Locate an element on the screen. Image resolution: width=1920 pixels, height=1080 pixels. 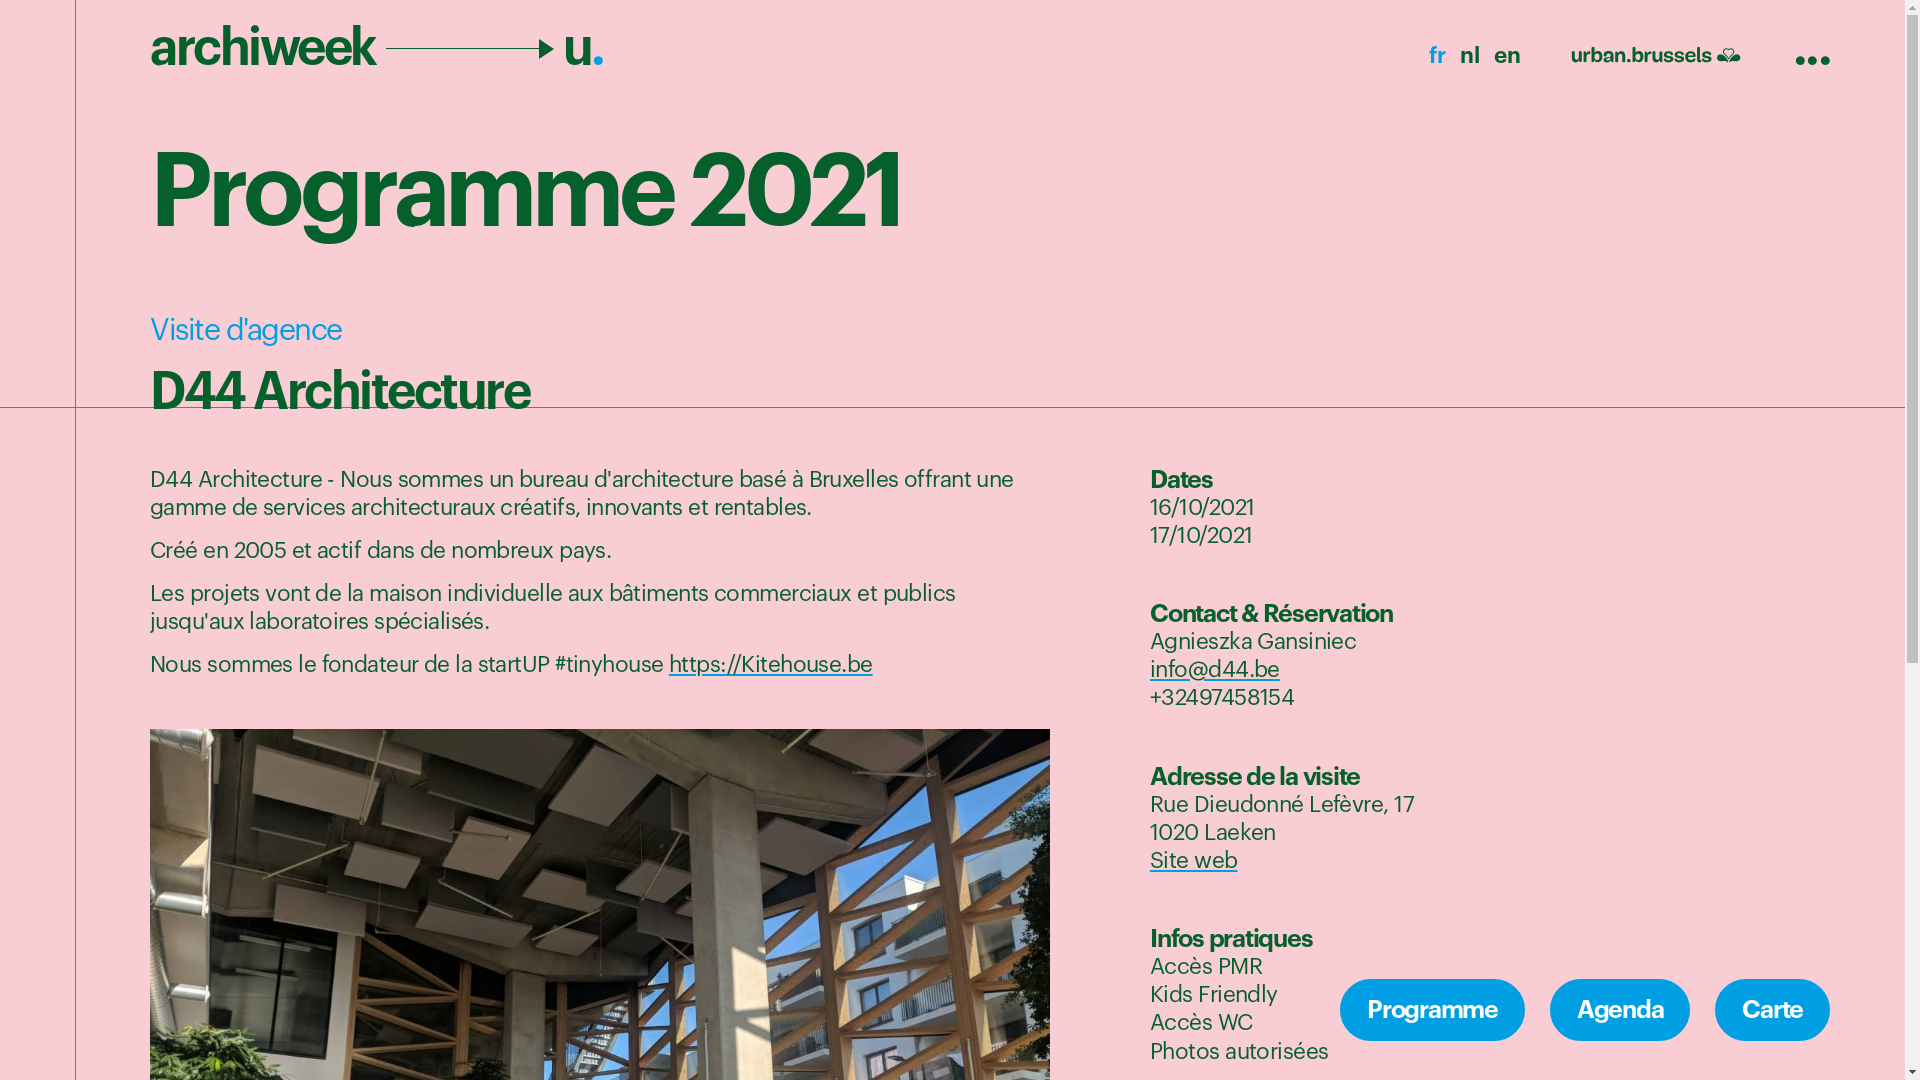
https://Kitehouse.be is located at coordinates (771, 665).